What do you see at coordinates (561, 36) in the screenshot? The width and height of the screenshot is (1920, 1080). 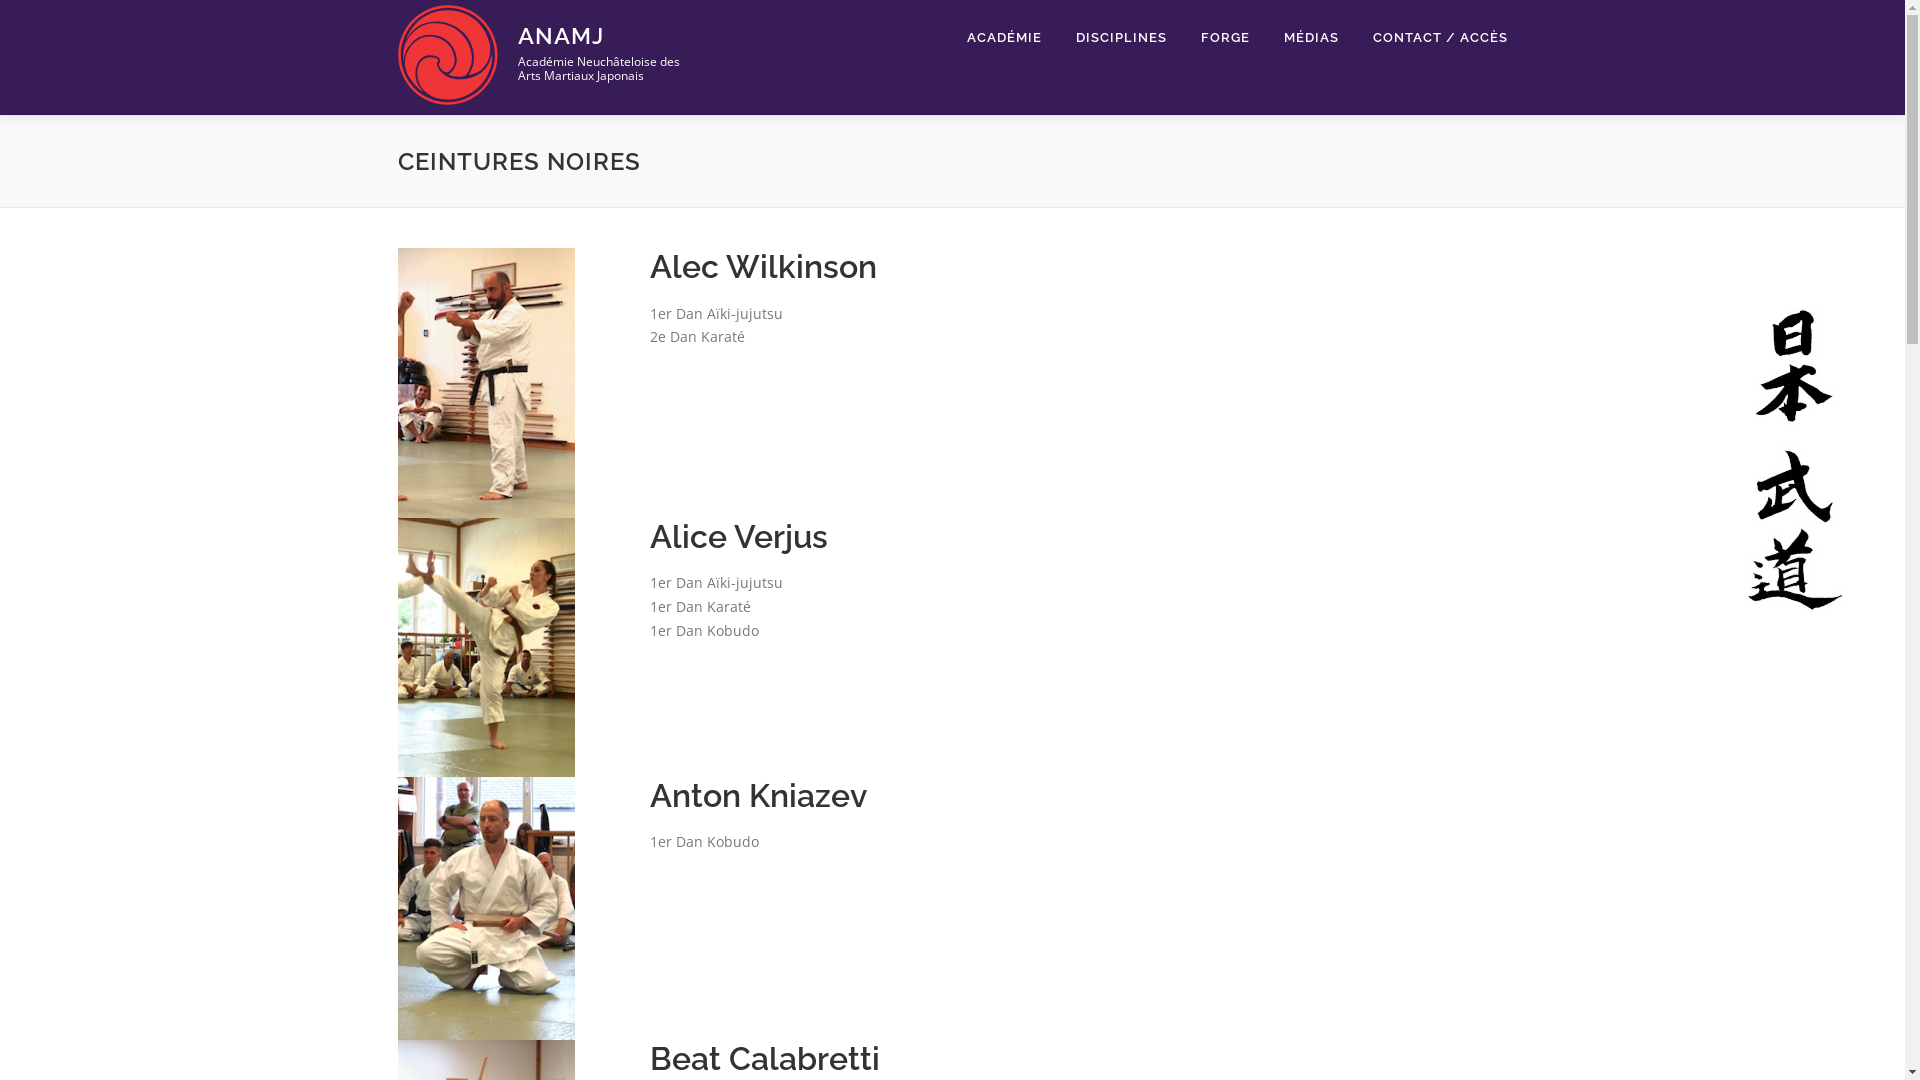 I see `ANAMJ` at bounding box center [561, 36].